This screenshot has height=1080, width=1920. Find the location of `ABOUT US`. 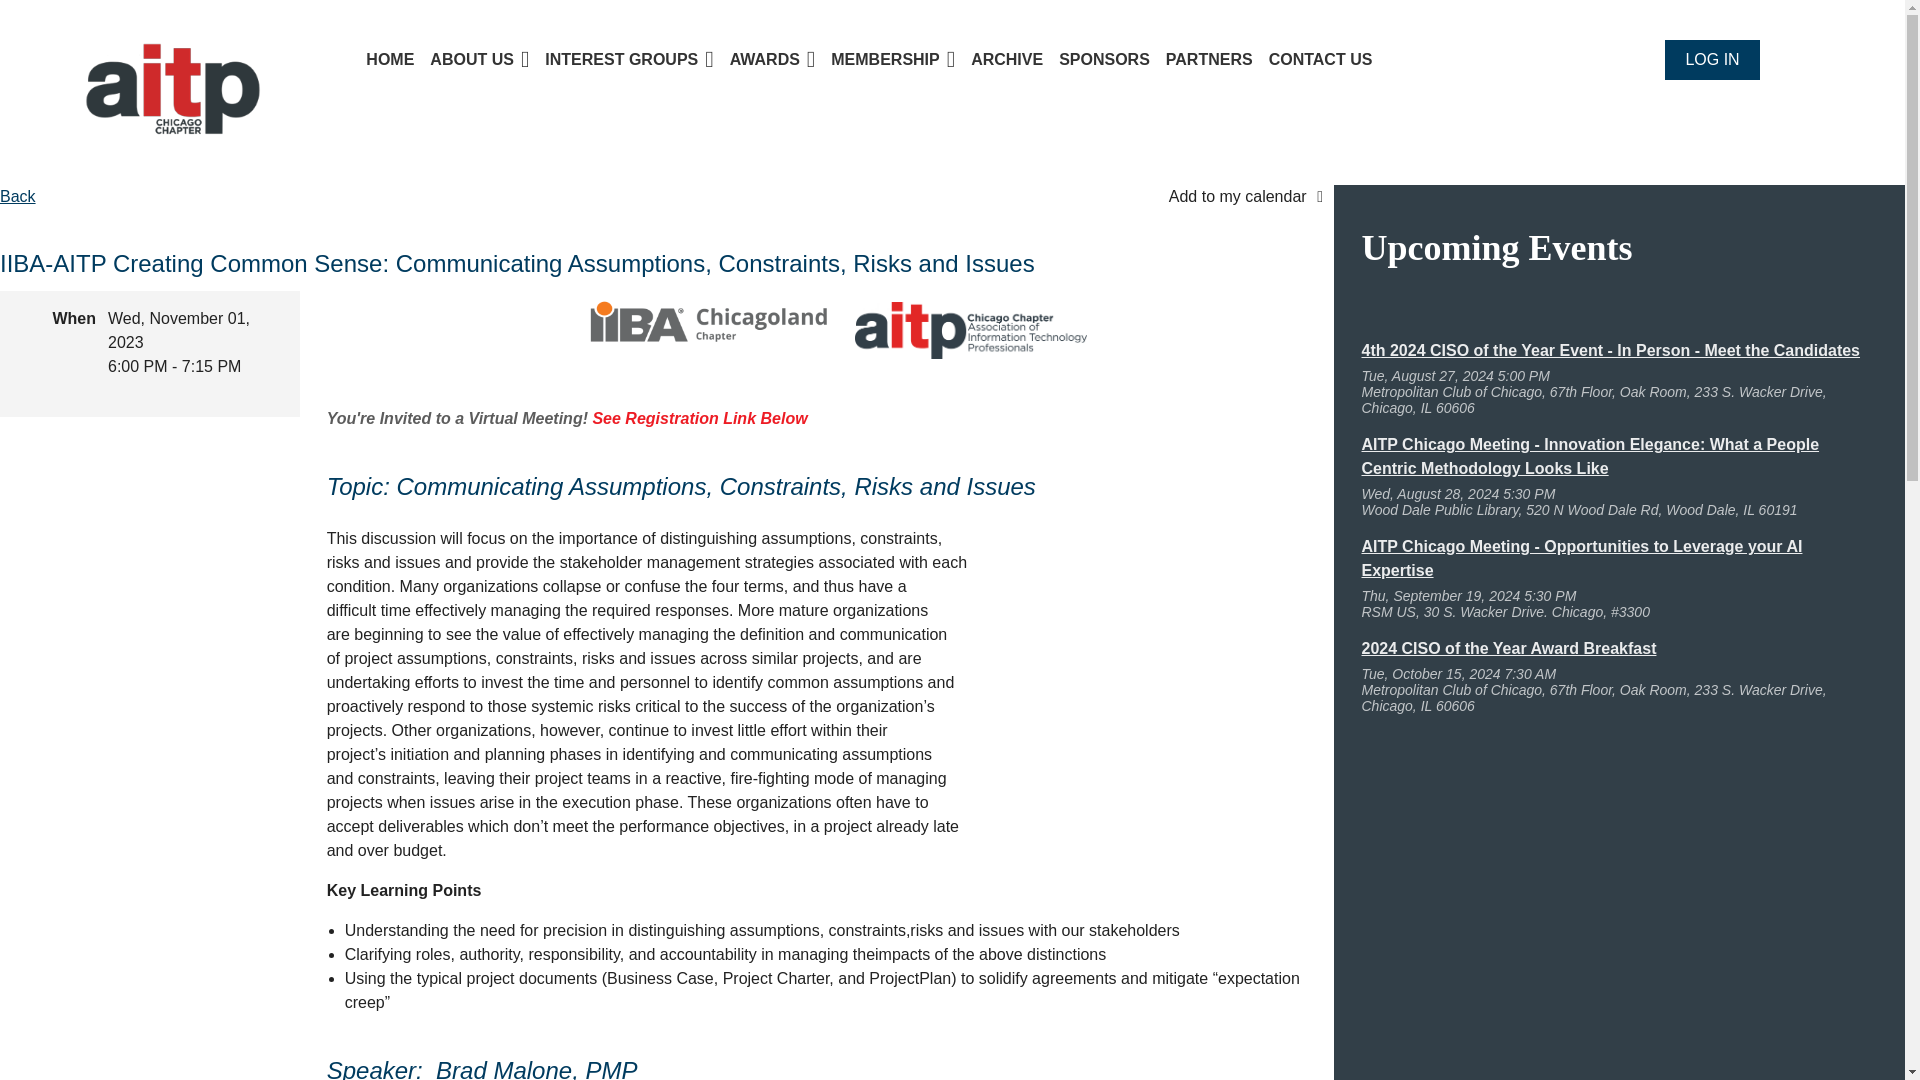

ABOUT US is located at coordinates (488, 58).